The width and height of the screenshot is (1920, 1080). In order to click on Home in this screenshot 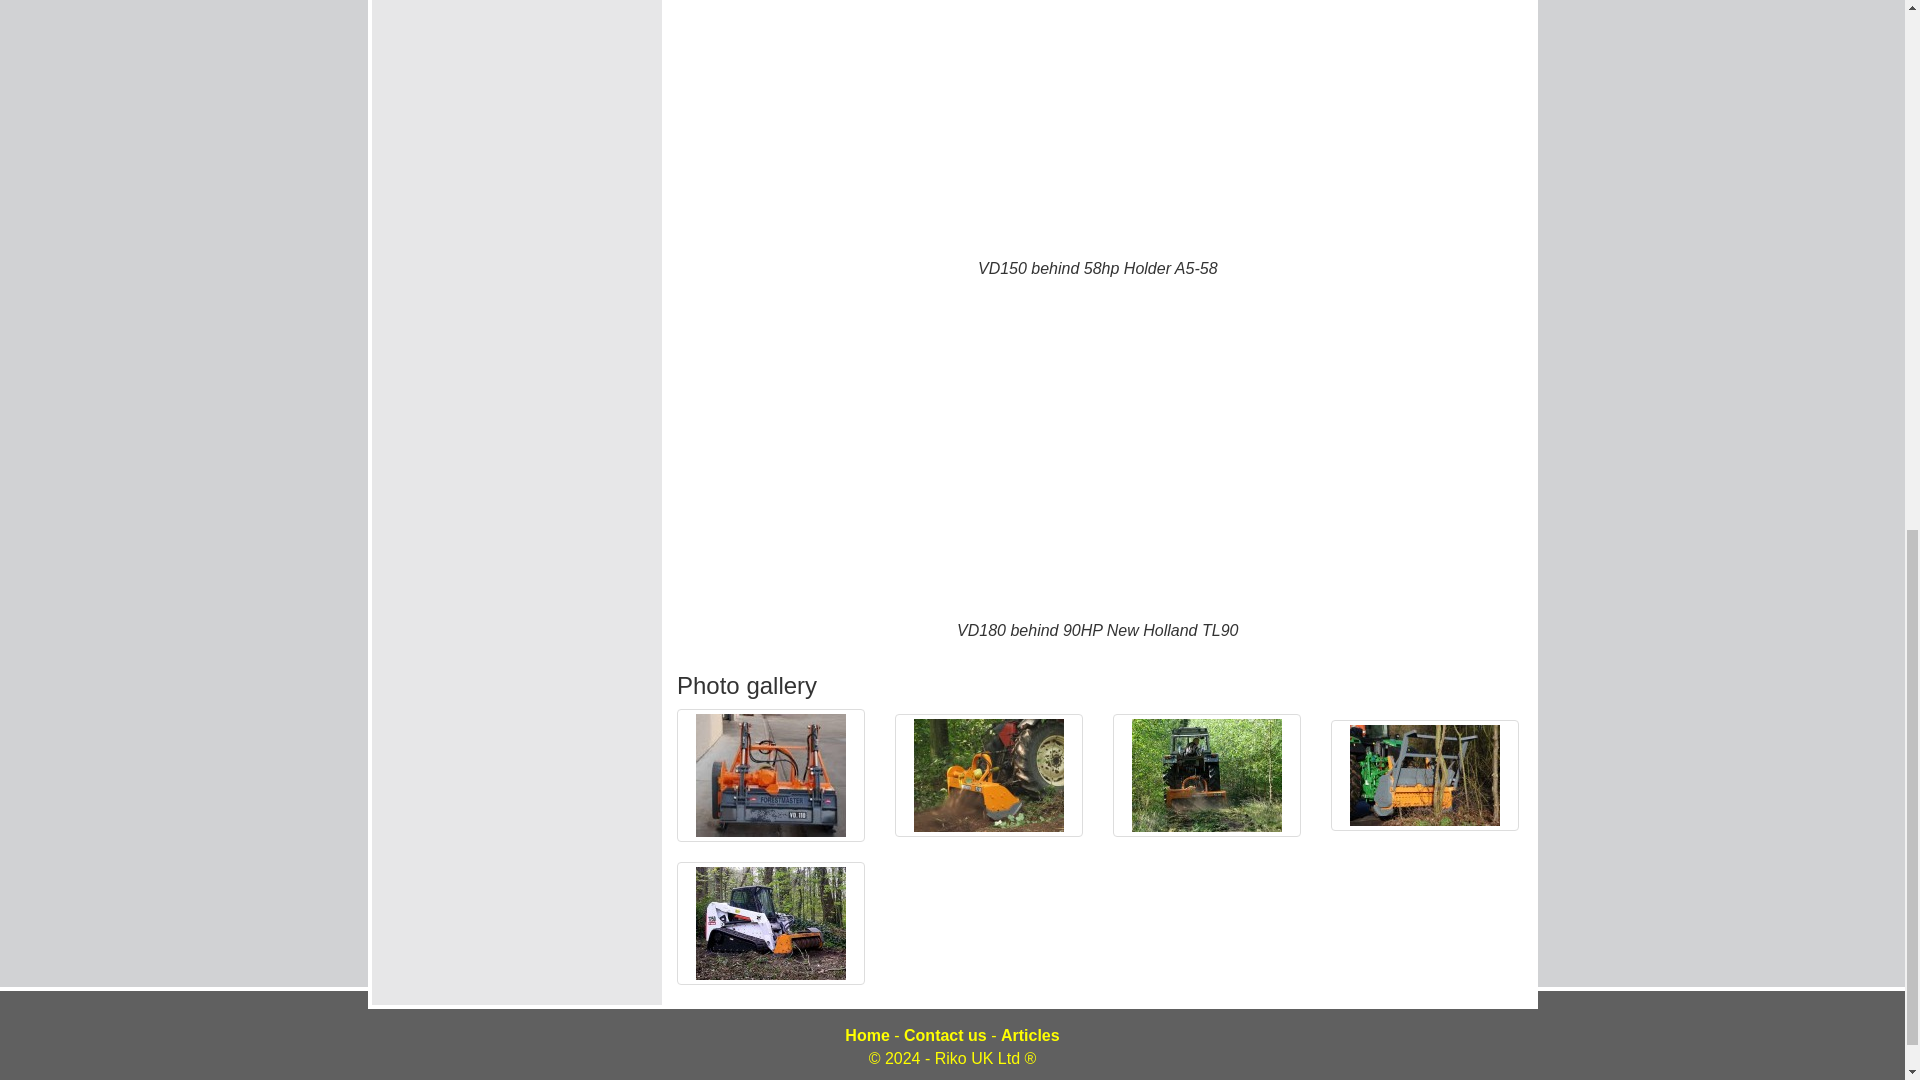, I will do `click(866, 1036)`.